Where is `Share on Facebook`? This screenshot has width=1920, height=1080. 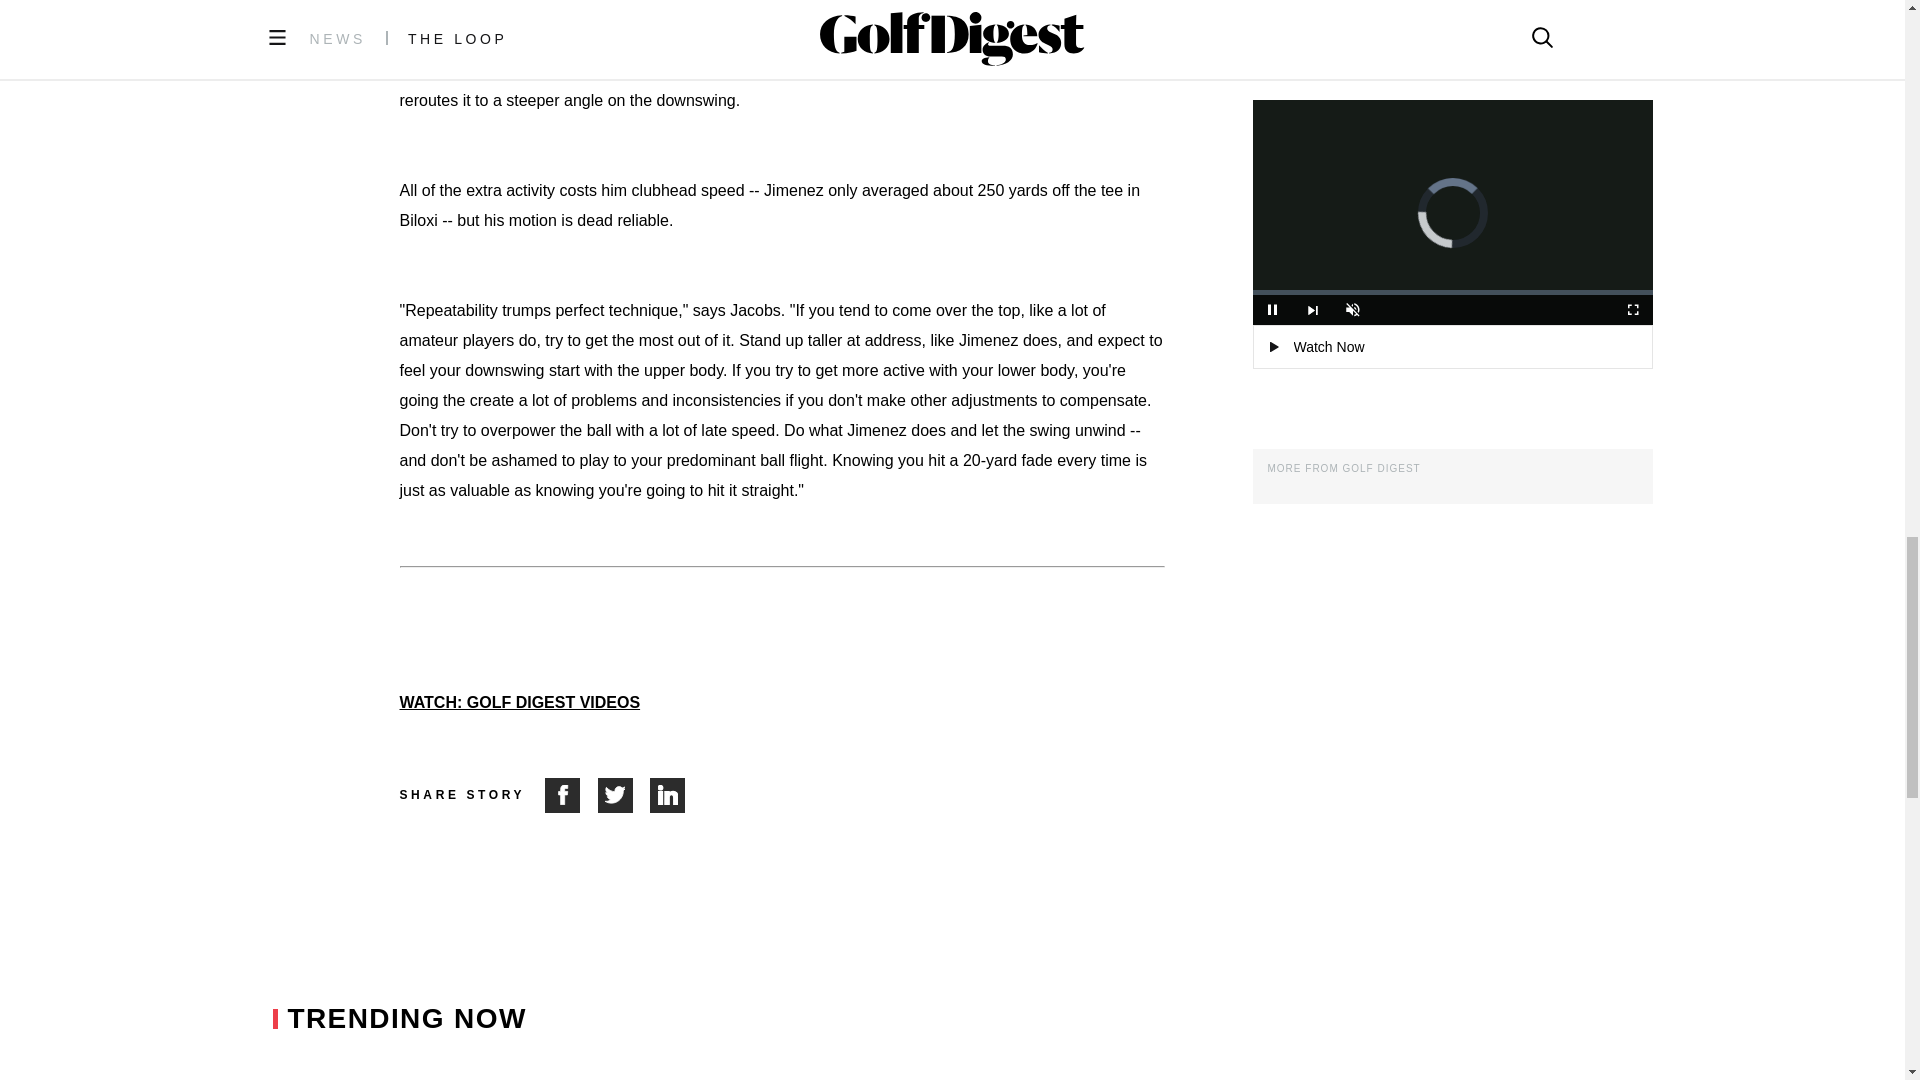
Share on Facebook is located at coordinates (571, 795).